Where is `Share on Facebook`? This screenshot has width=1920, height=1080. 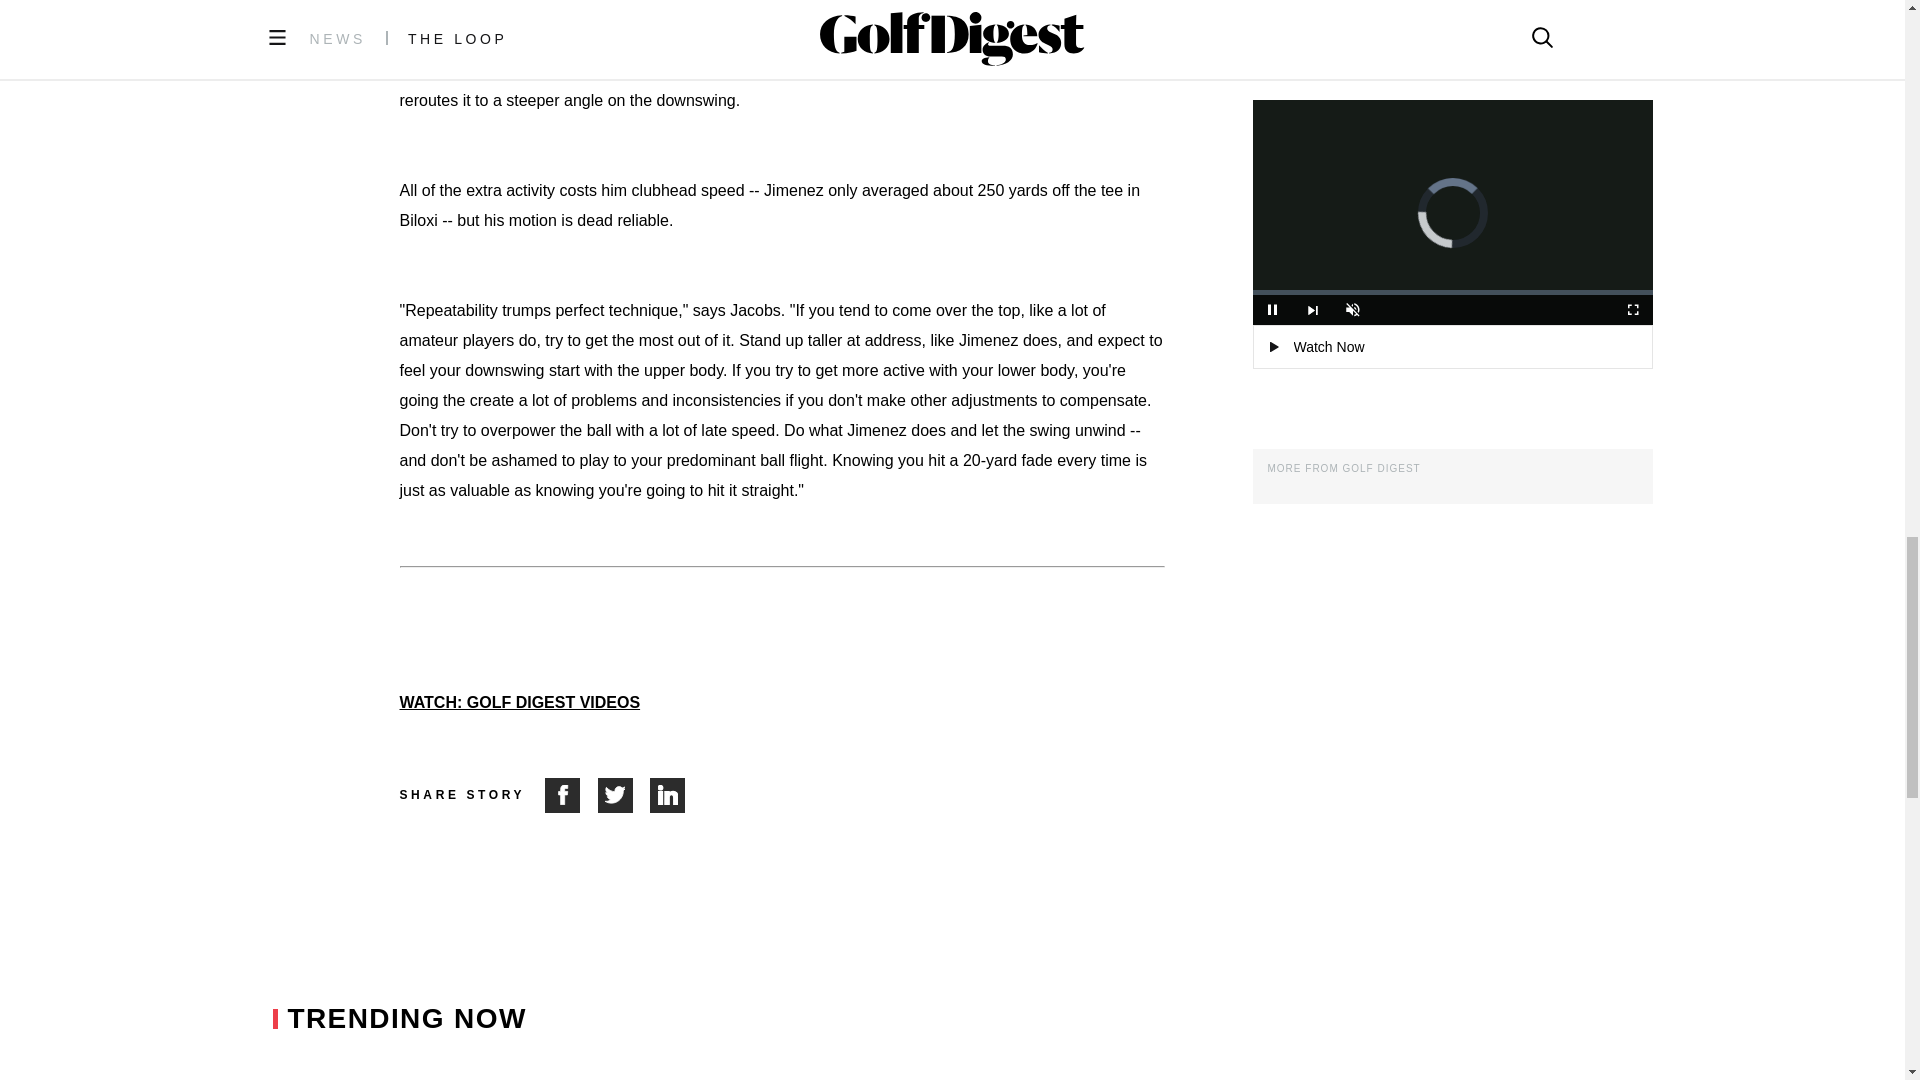
Share on Facebook is located at coordinates (571, 795).